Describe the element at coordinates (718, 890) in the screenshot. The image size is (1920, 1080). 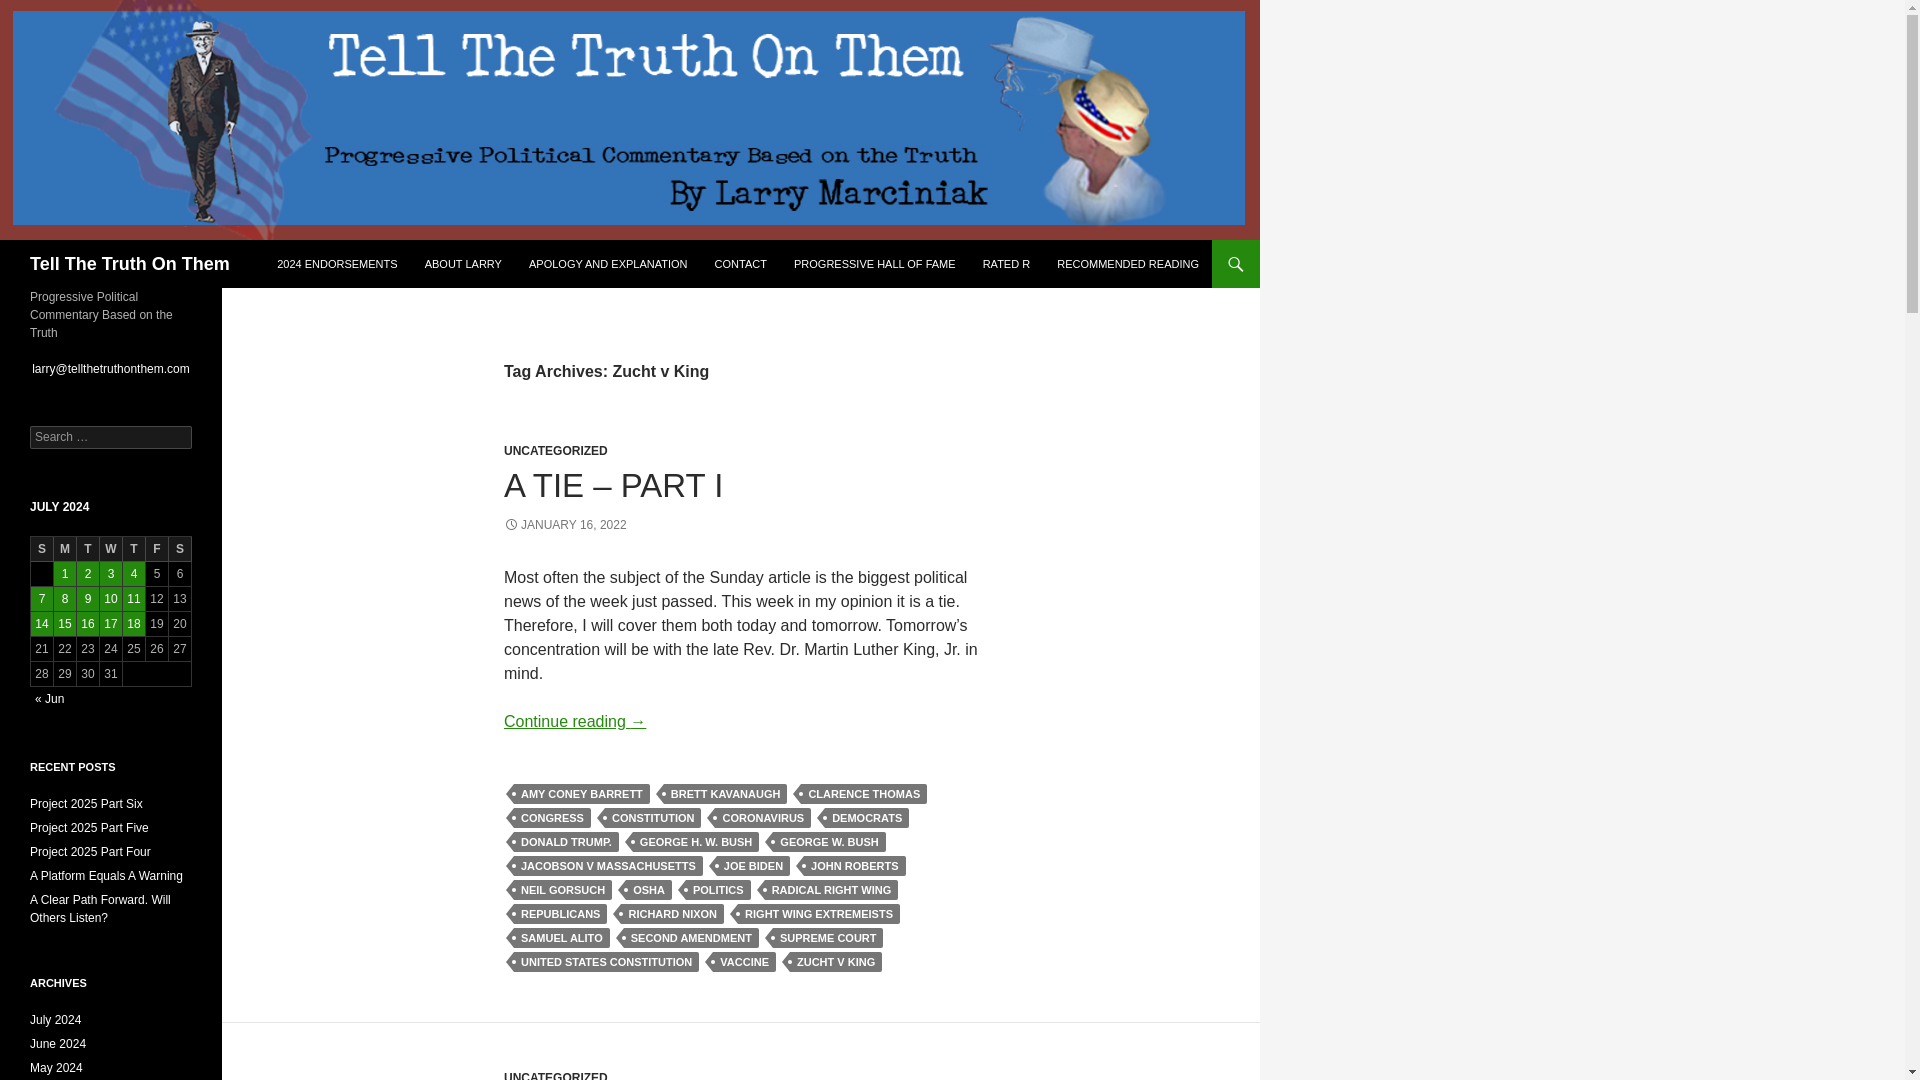
I see `POLITICS` at that location.